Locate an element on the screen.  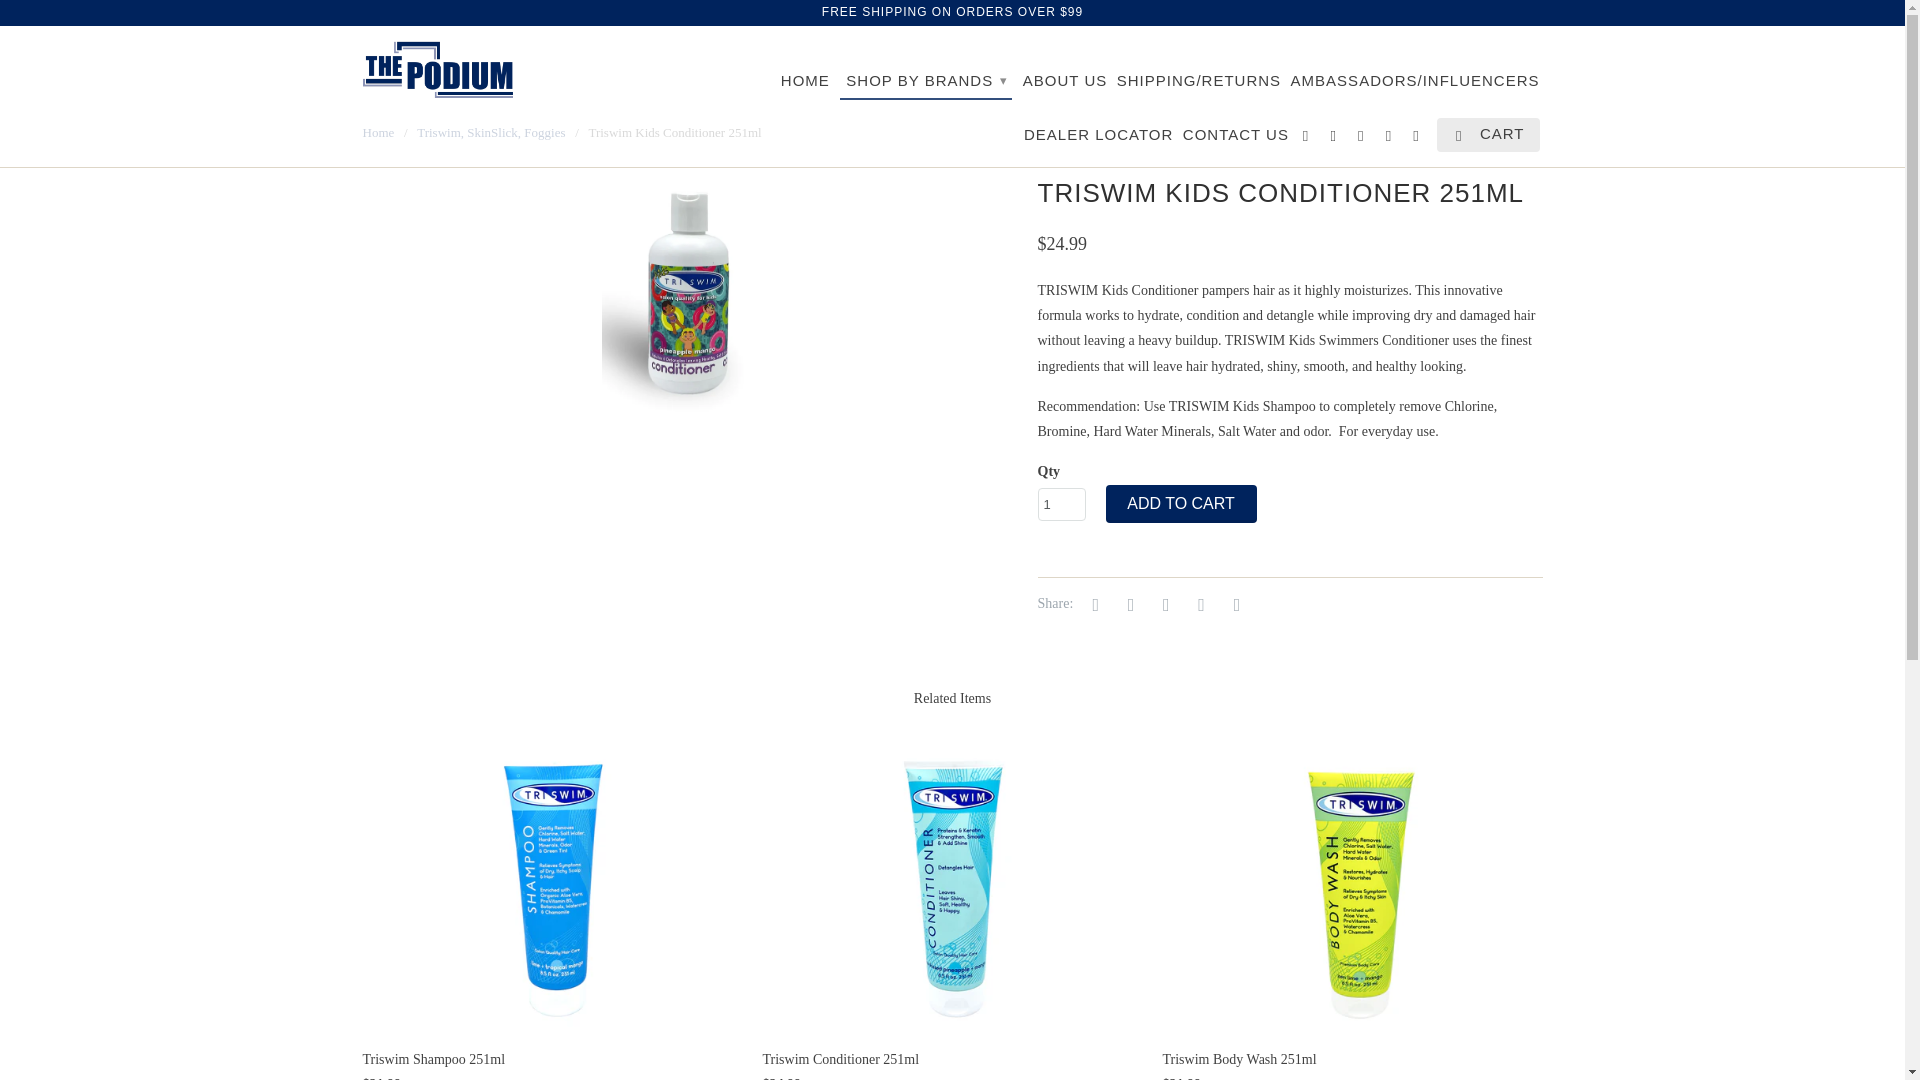
Share this on Pinterest is located at coordinates (1162, 604).